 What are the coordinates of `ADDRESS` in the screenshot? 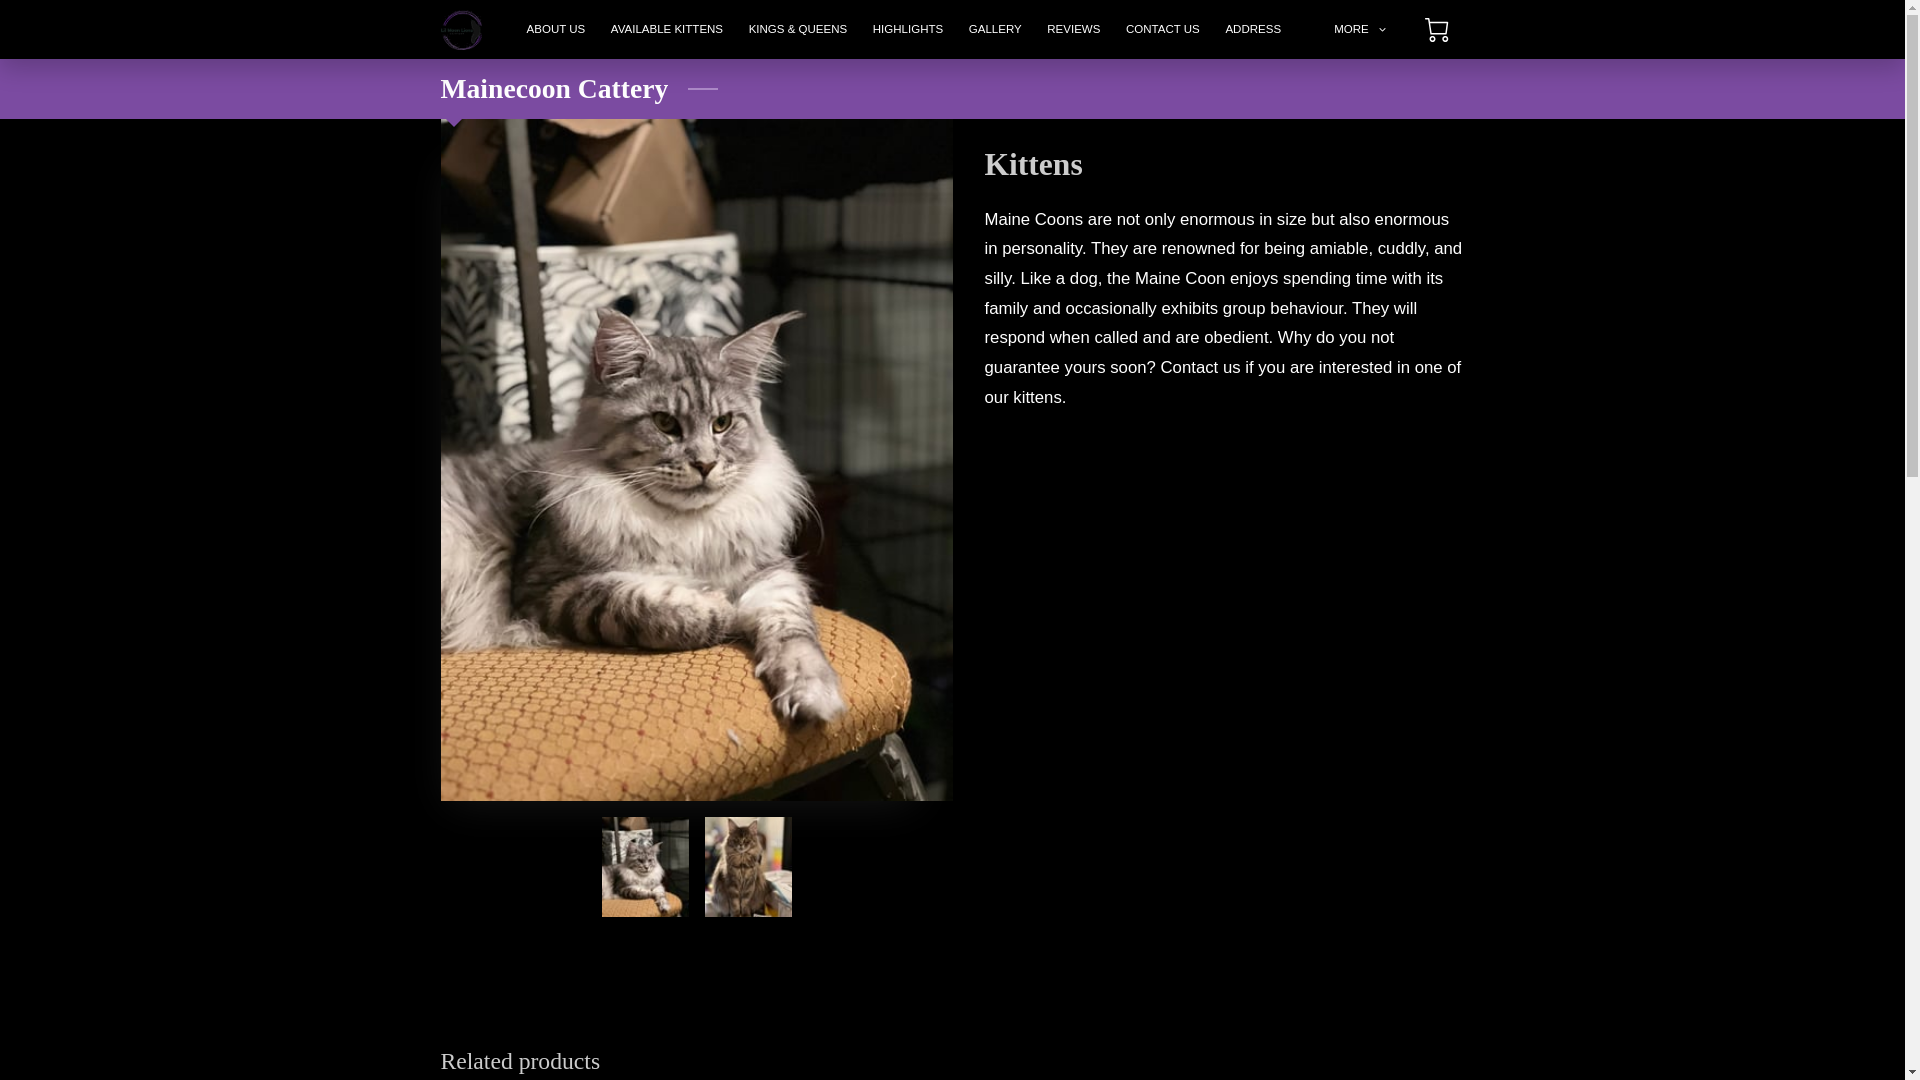 It's located at (1254, 30).